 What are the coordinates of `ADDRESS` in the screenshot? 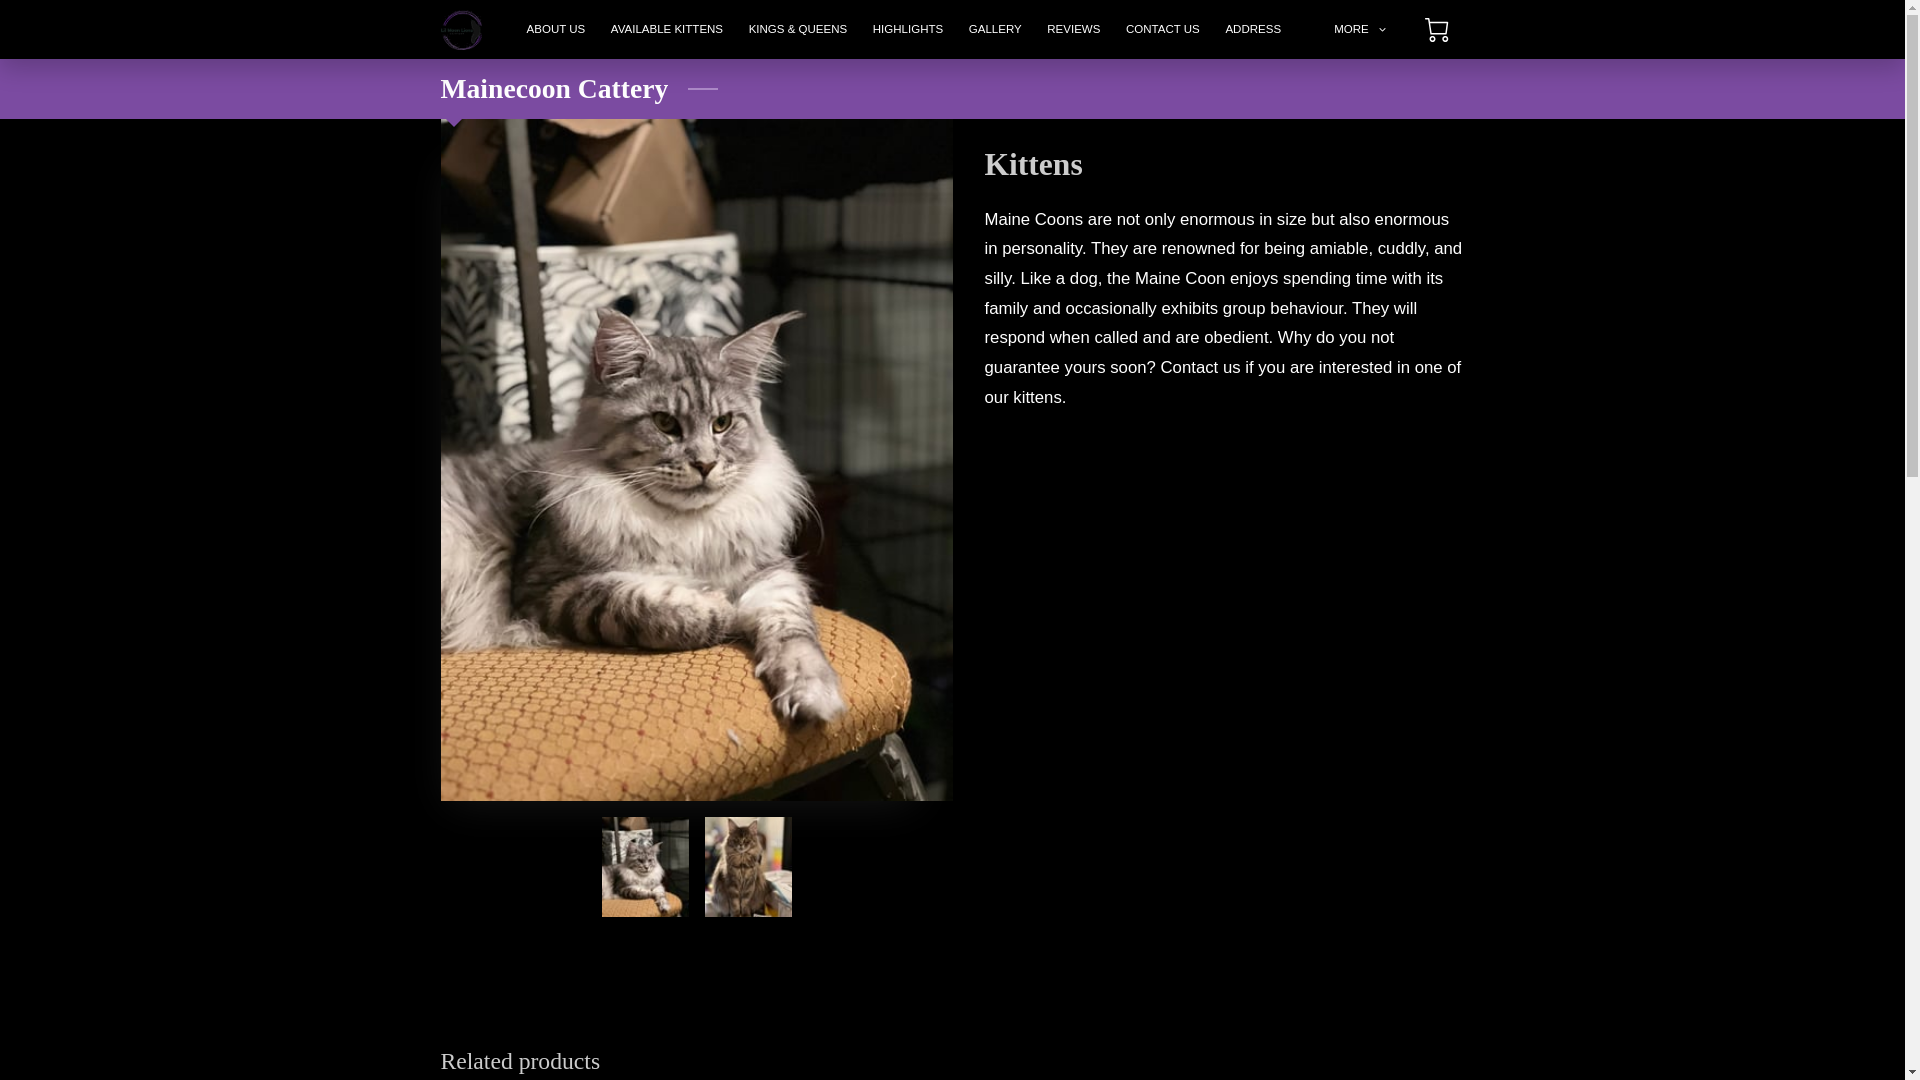 It's located at (1254, 30).